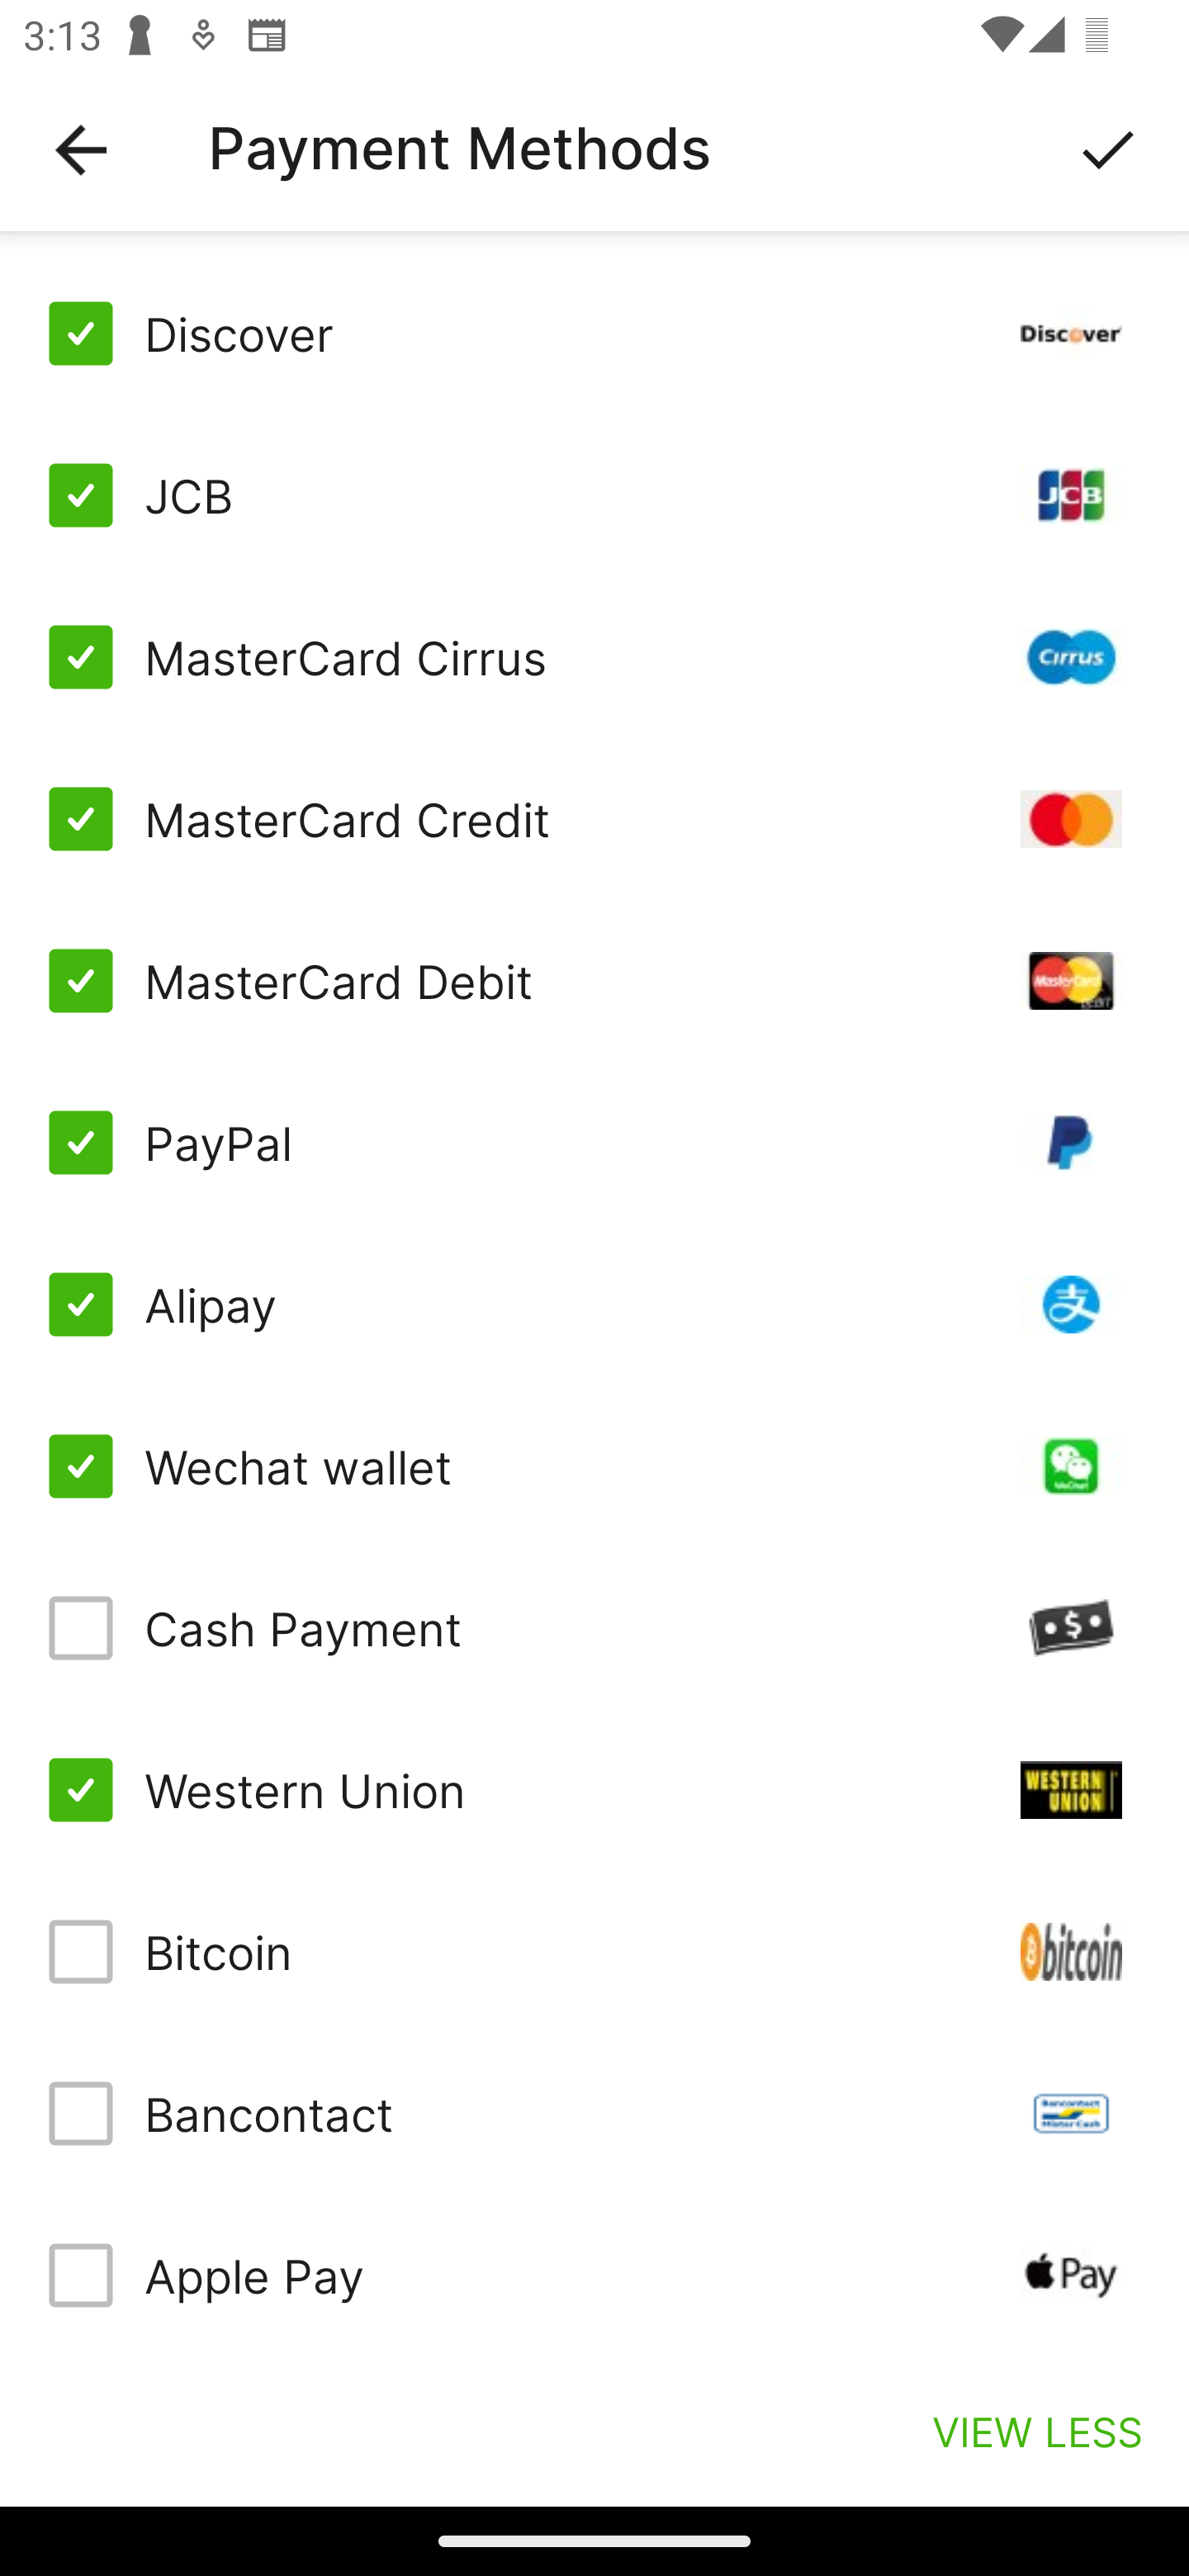  What do you see at coordinates (594, 334) in the screenshot?
I see `Discover` at bounding box center [594, 334].